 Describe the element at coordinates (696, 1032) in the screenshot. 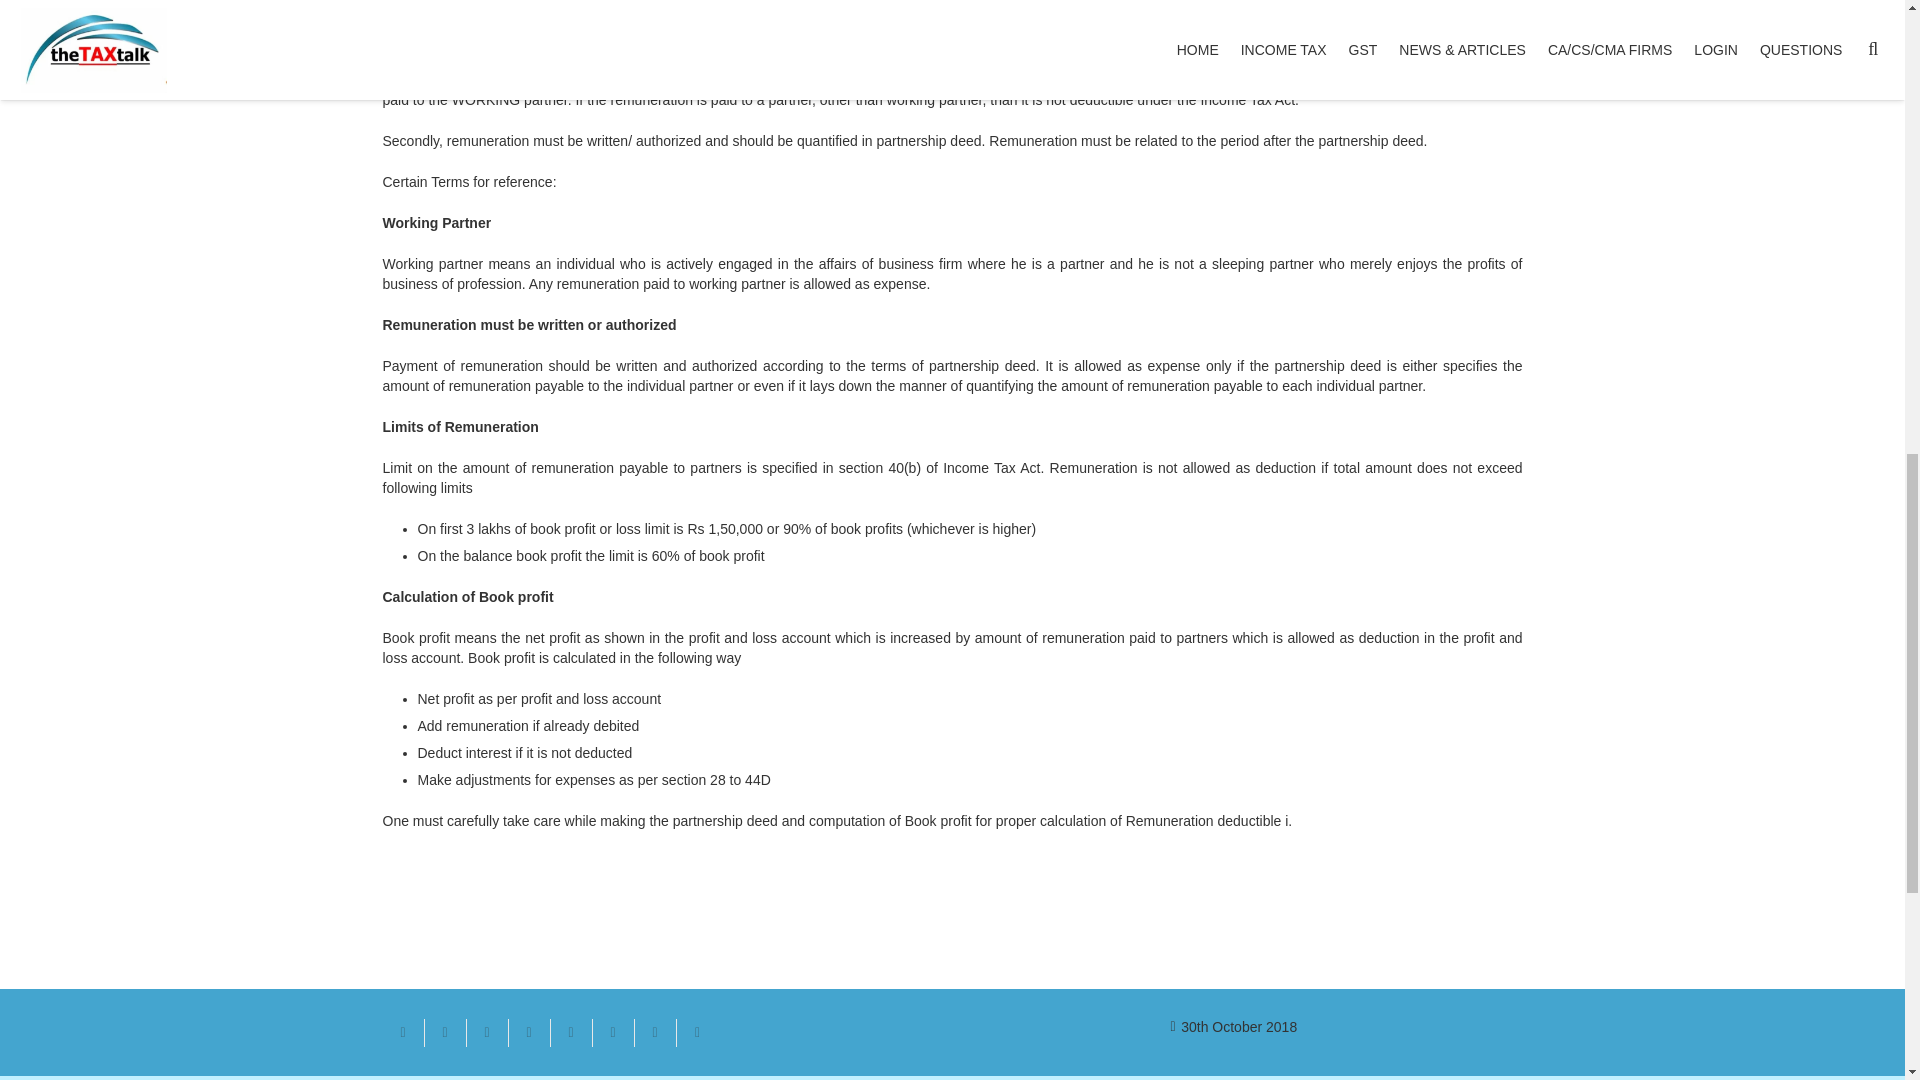

I see `Share this` at that location.